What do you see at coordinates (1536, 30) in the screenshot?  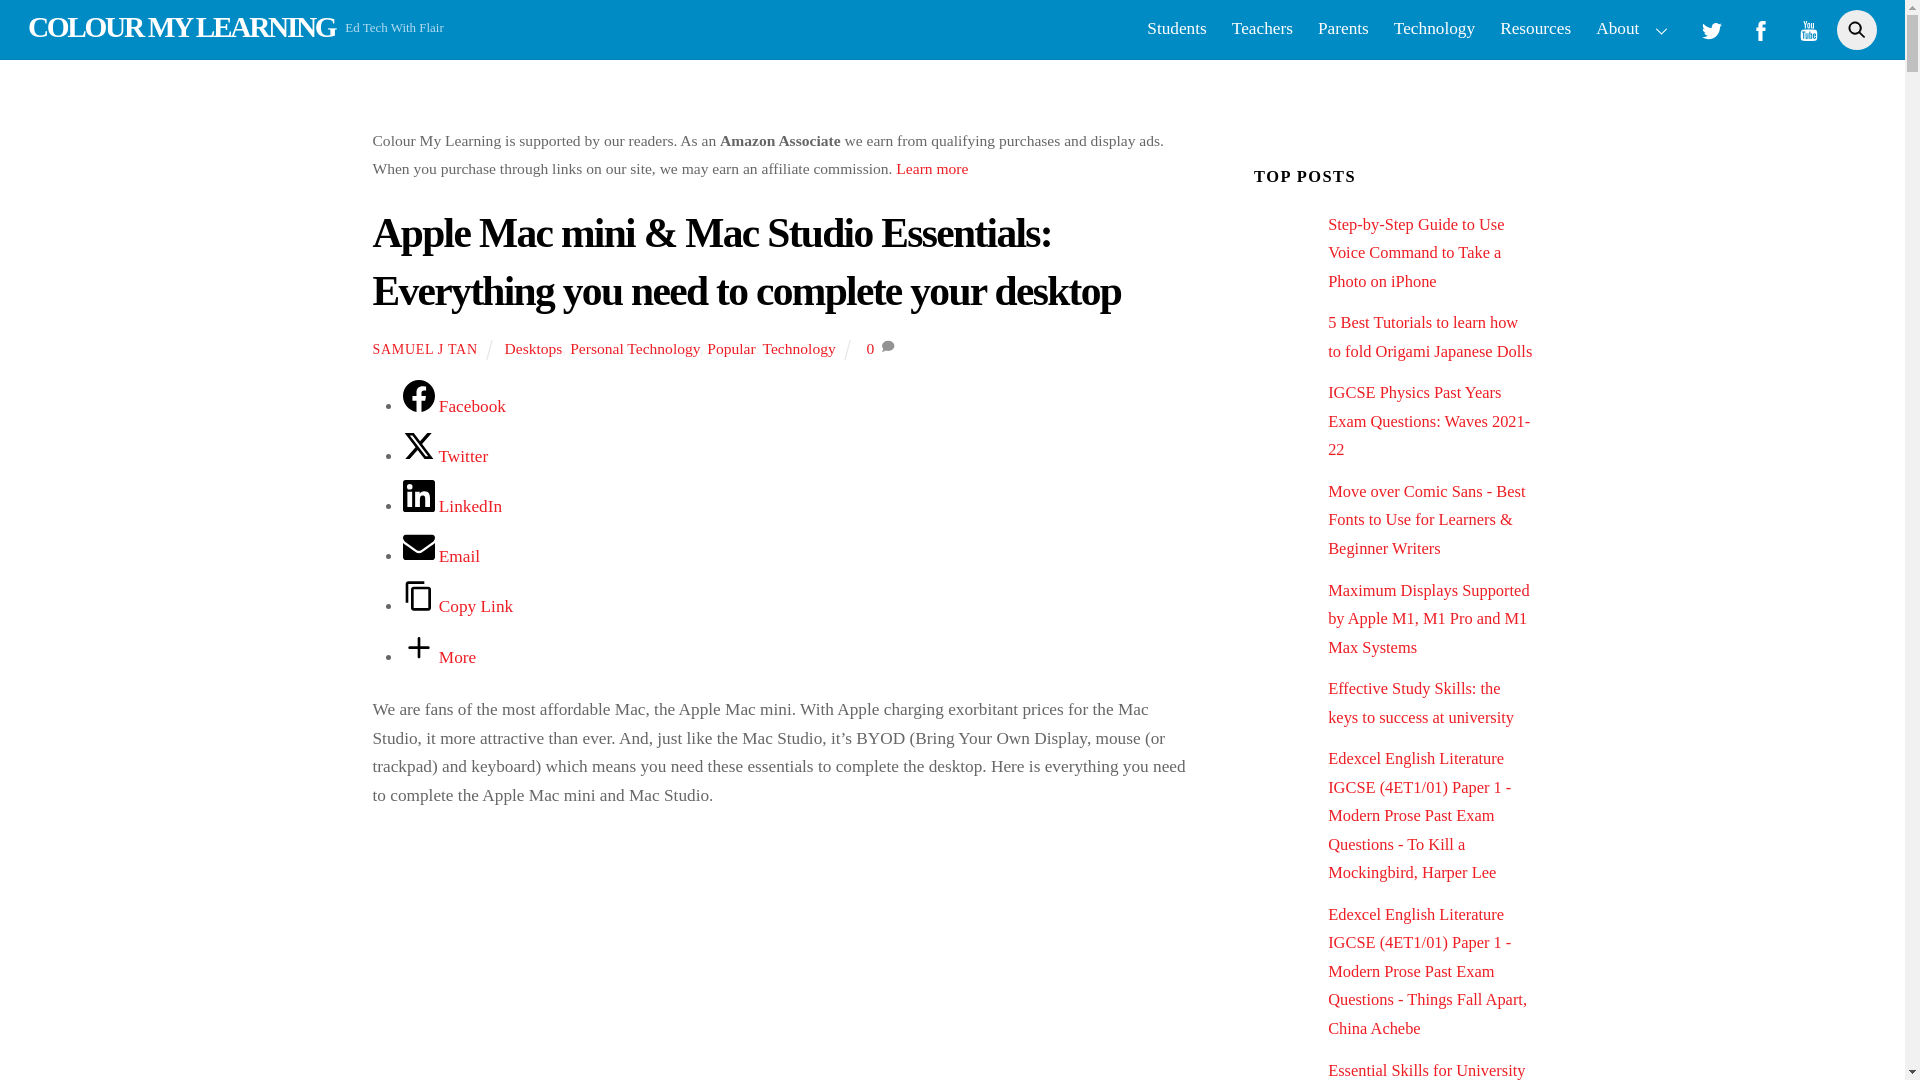 I see `Resources` at bounding box center [1536, 30].